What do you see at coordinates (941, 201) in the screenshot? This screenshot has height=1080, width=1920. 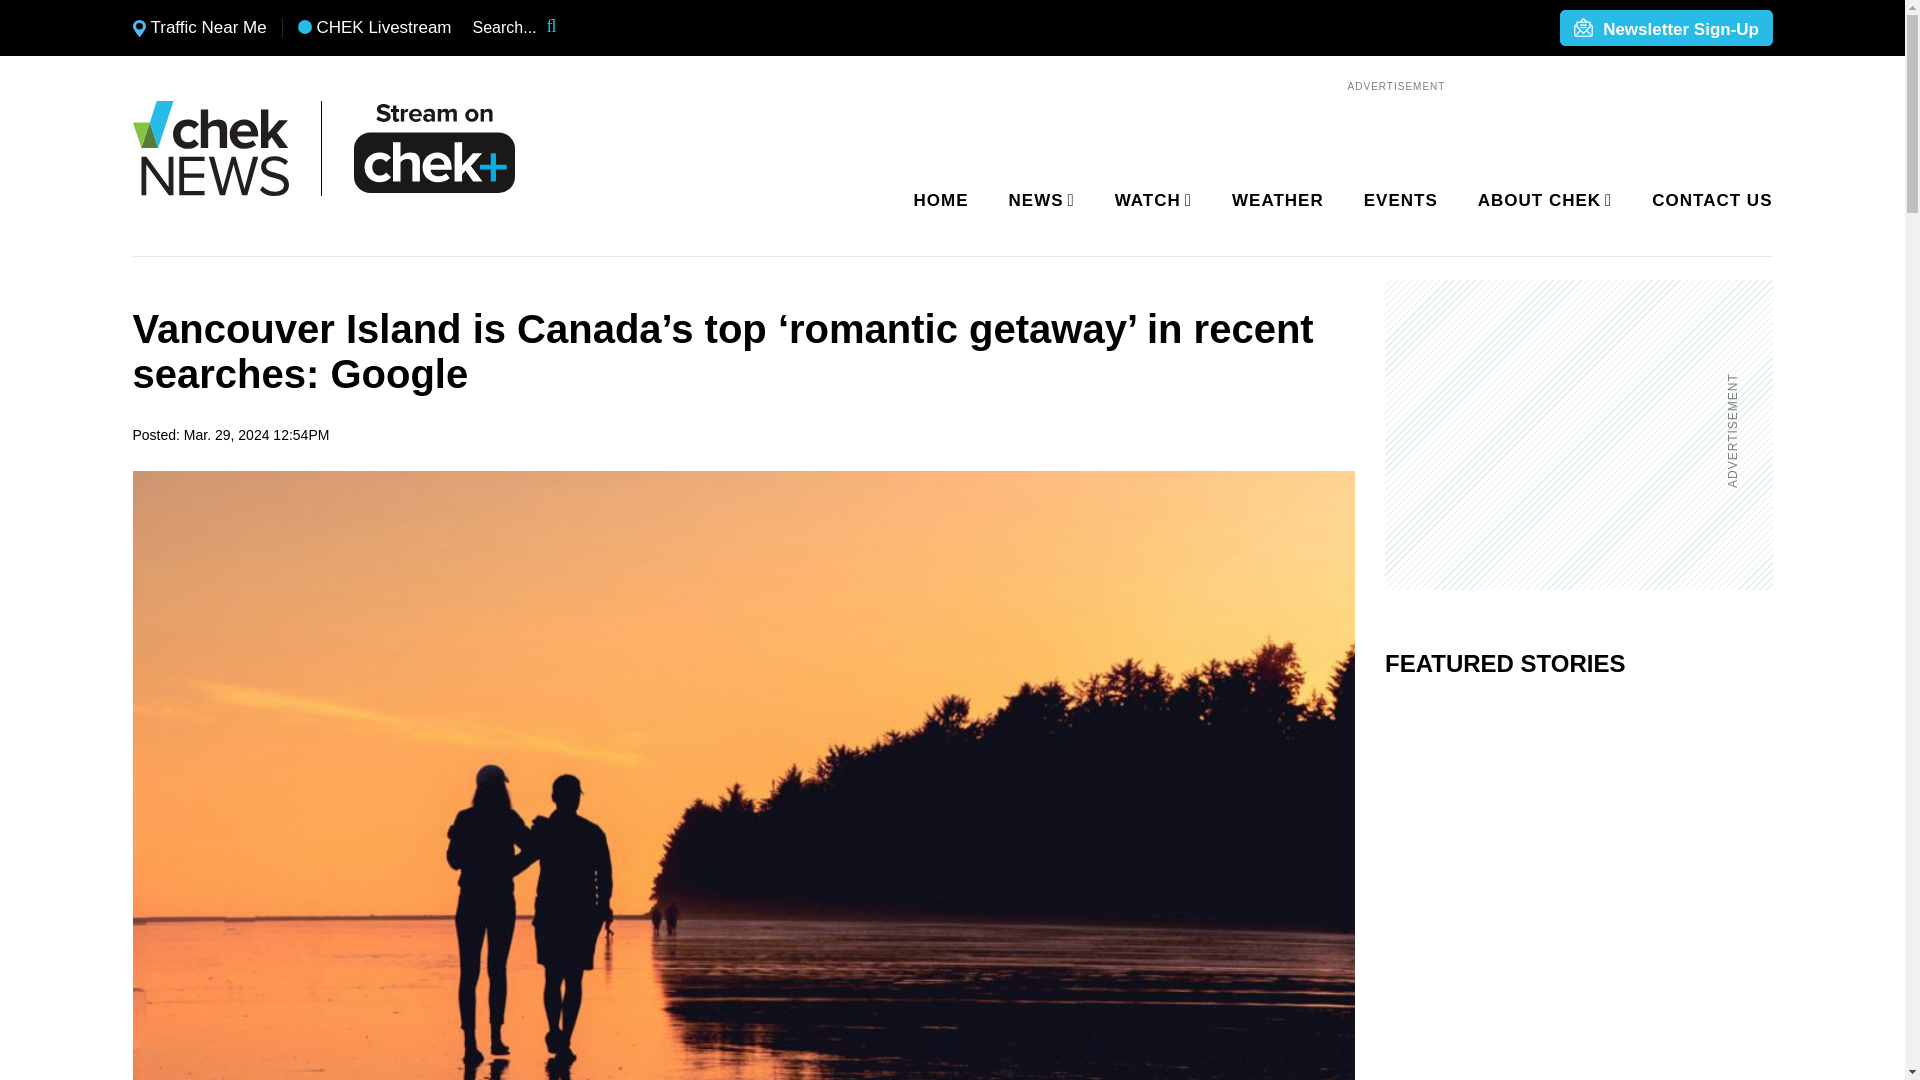 I see `HOME` at bounding box center [941, 201].